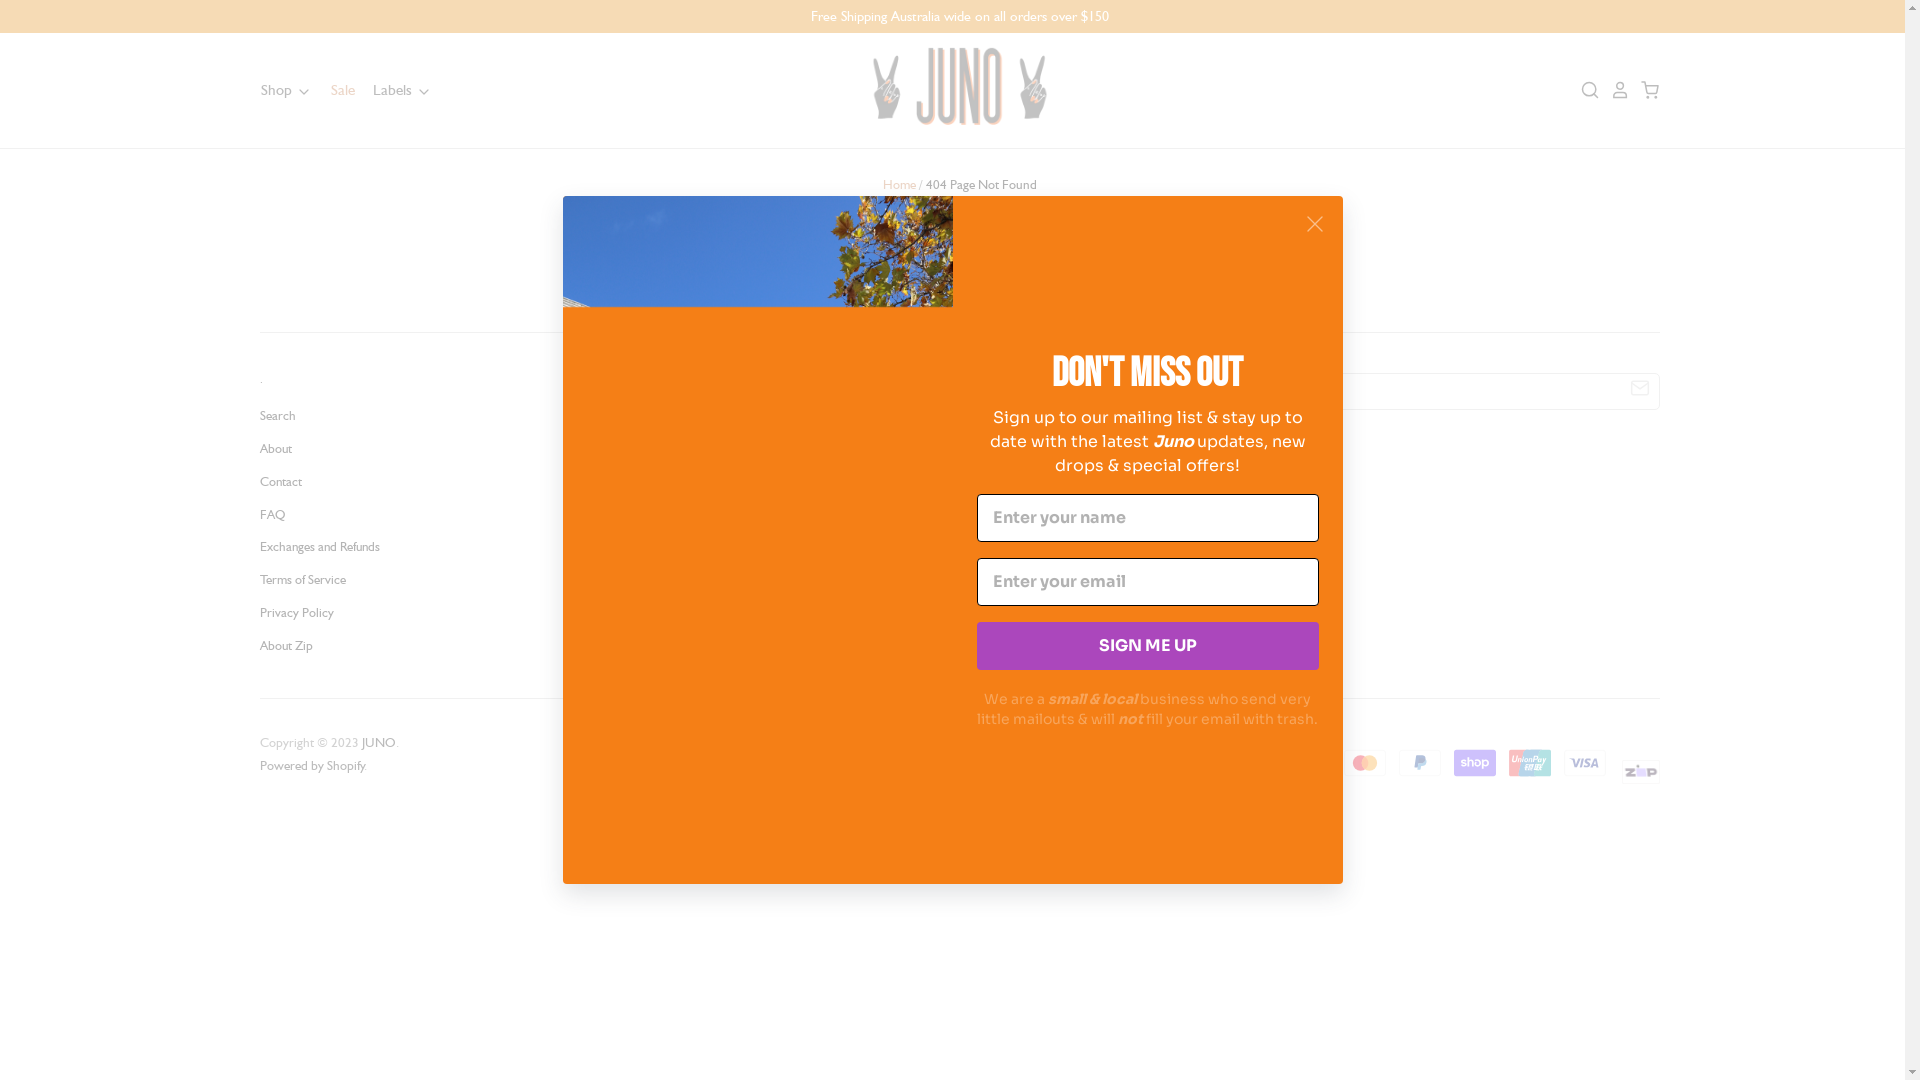 The width and height of the screenshot is (1920, 1080). What do you see at coordinates (900, 184) in the screenshot?
I see `Home` at bounding box center [900, 184].